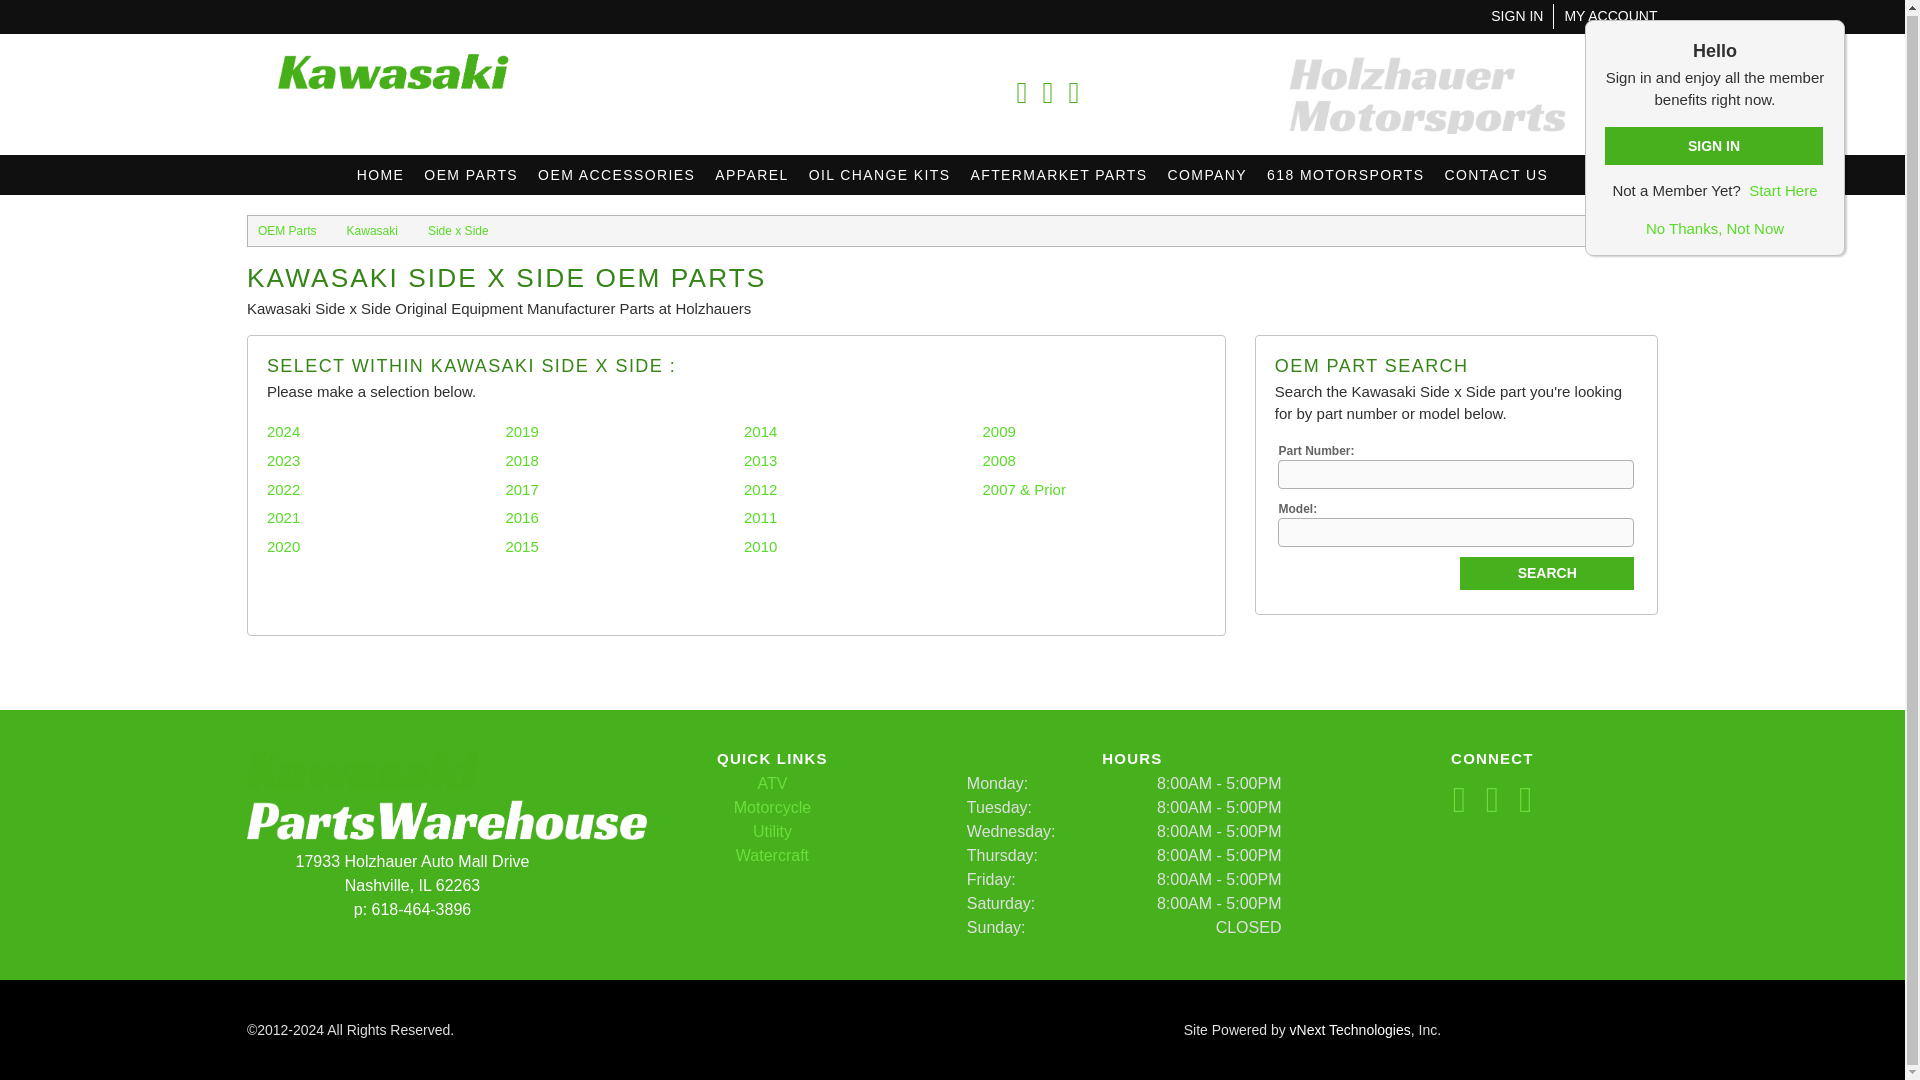 This screenshot has height=1080, width=1920. What do you see at coordinates (915, 92) in the screenshot?
I see `618-464-3896` at bounding box center [915, 92].